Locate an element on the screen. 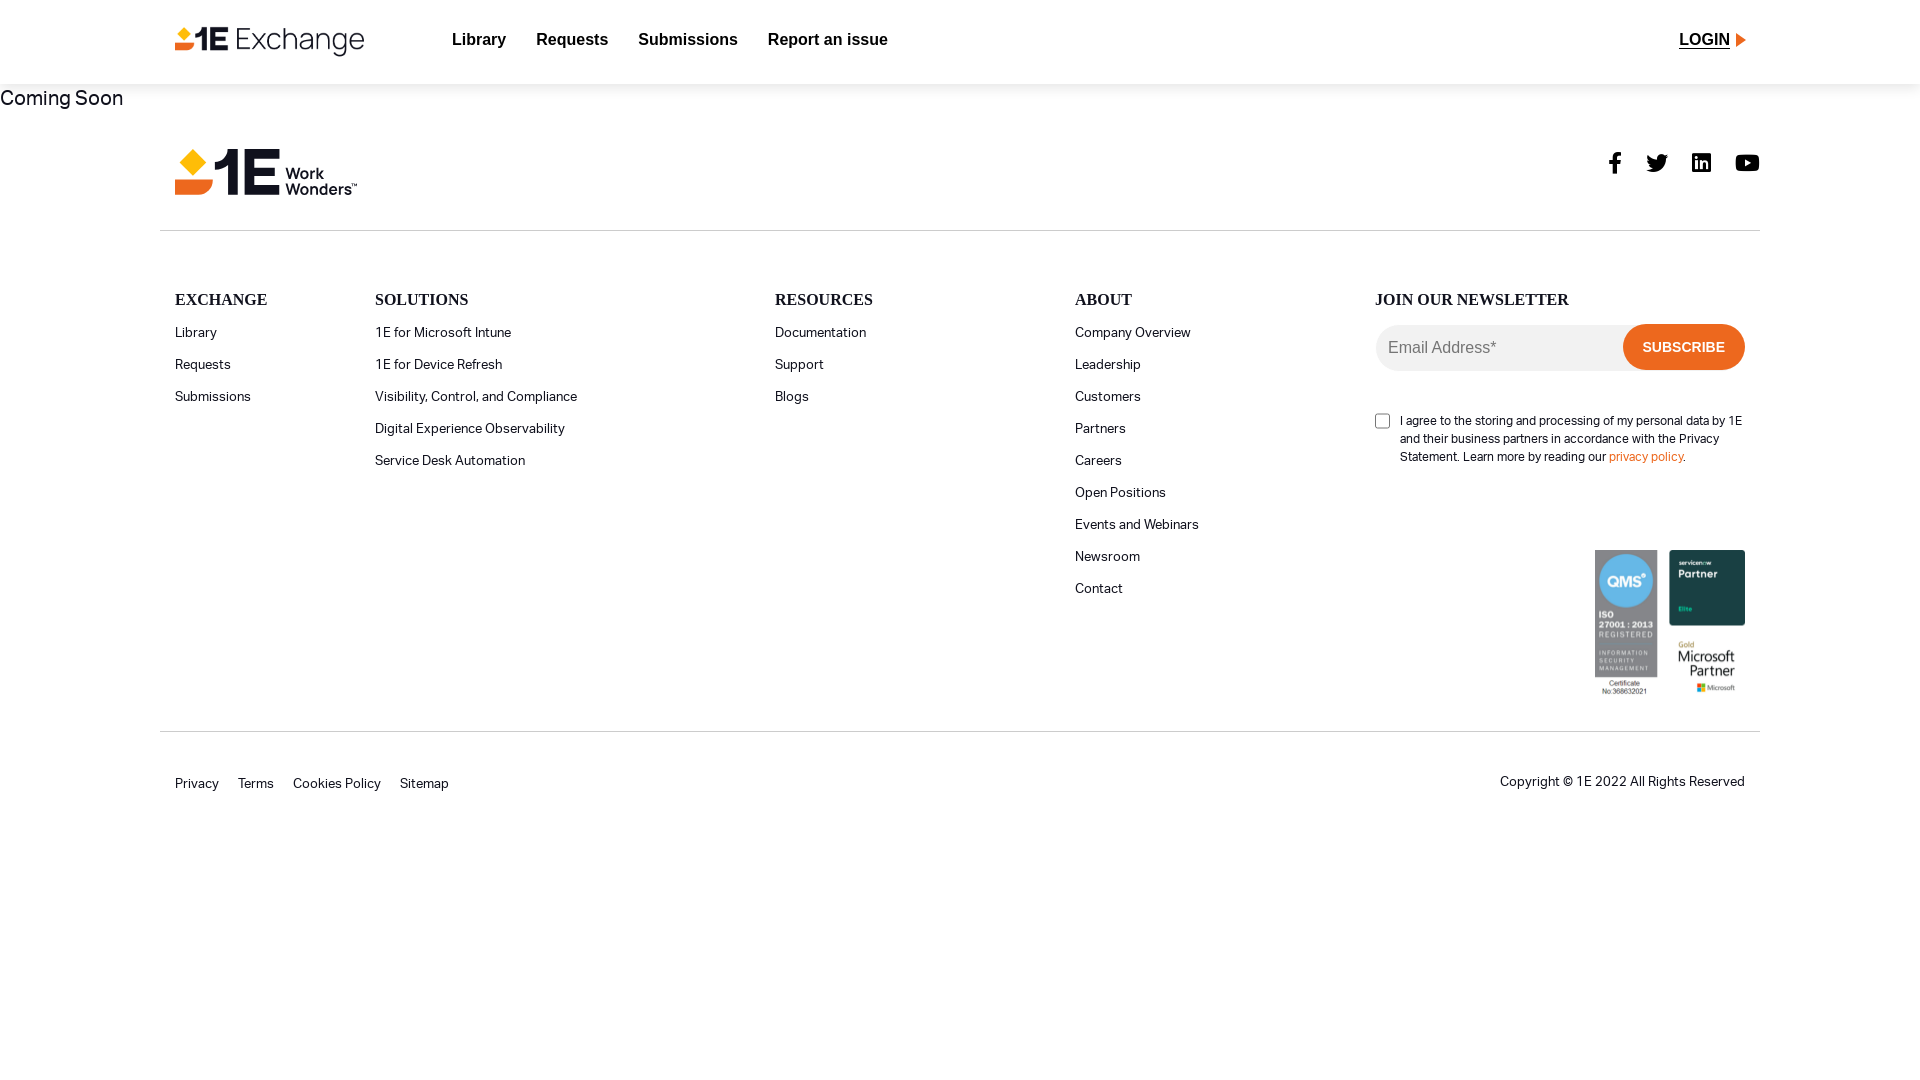 This screenshot has width=1920, height=1080. 1E for Device Refresh is located at coordinates (438, 366).